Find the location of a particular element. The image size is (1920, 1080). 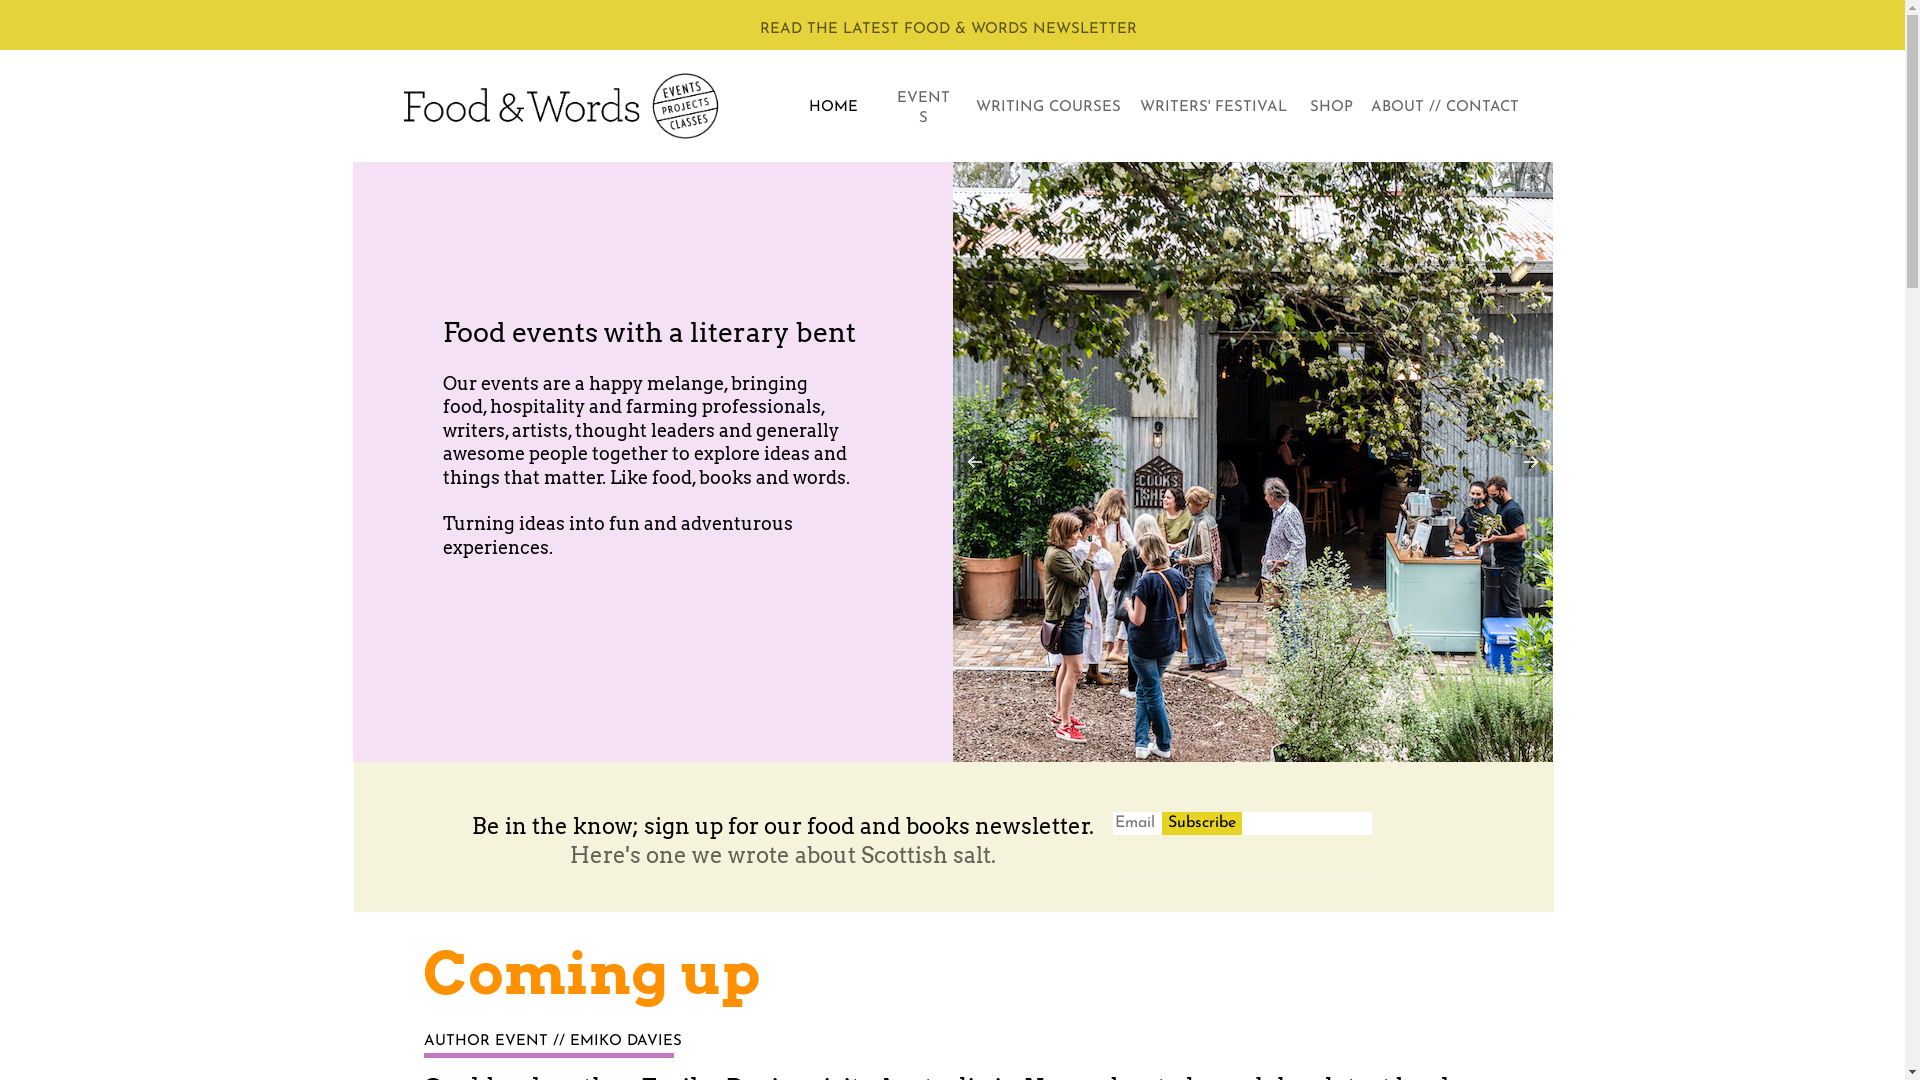

READ THE LATEST FOOD & WORDS NEWSLETTER is located at coordinates (948, 30).